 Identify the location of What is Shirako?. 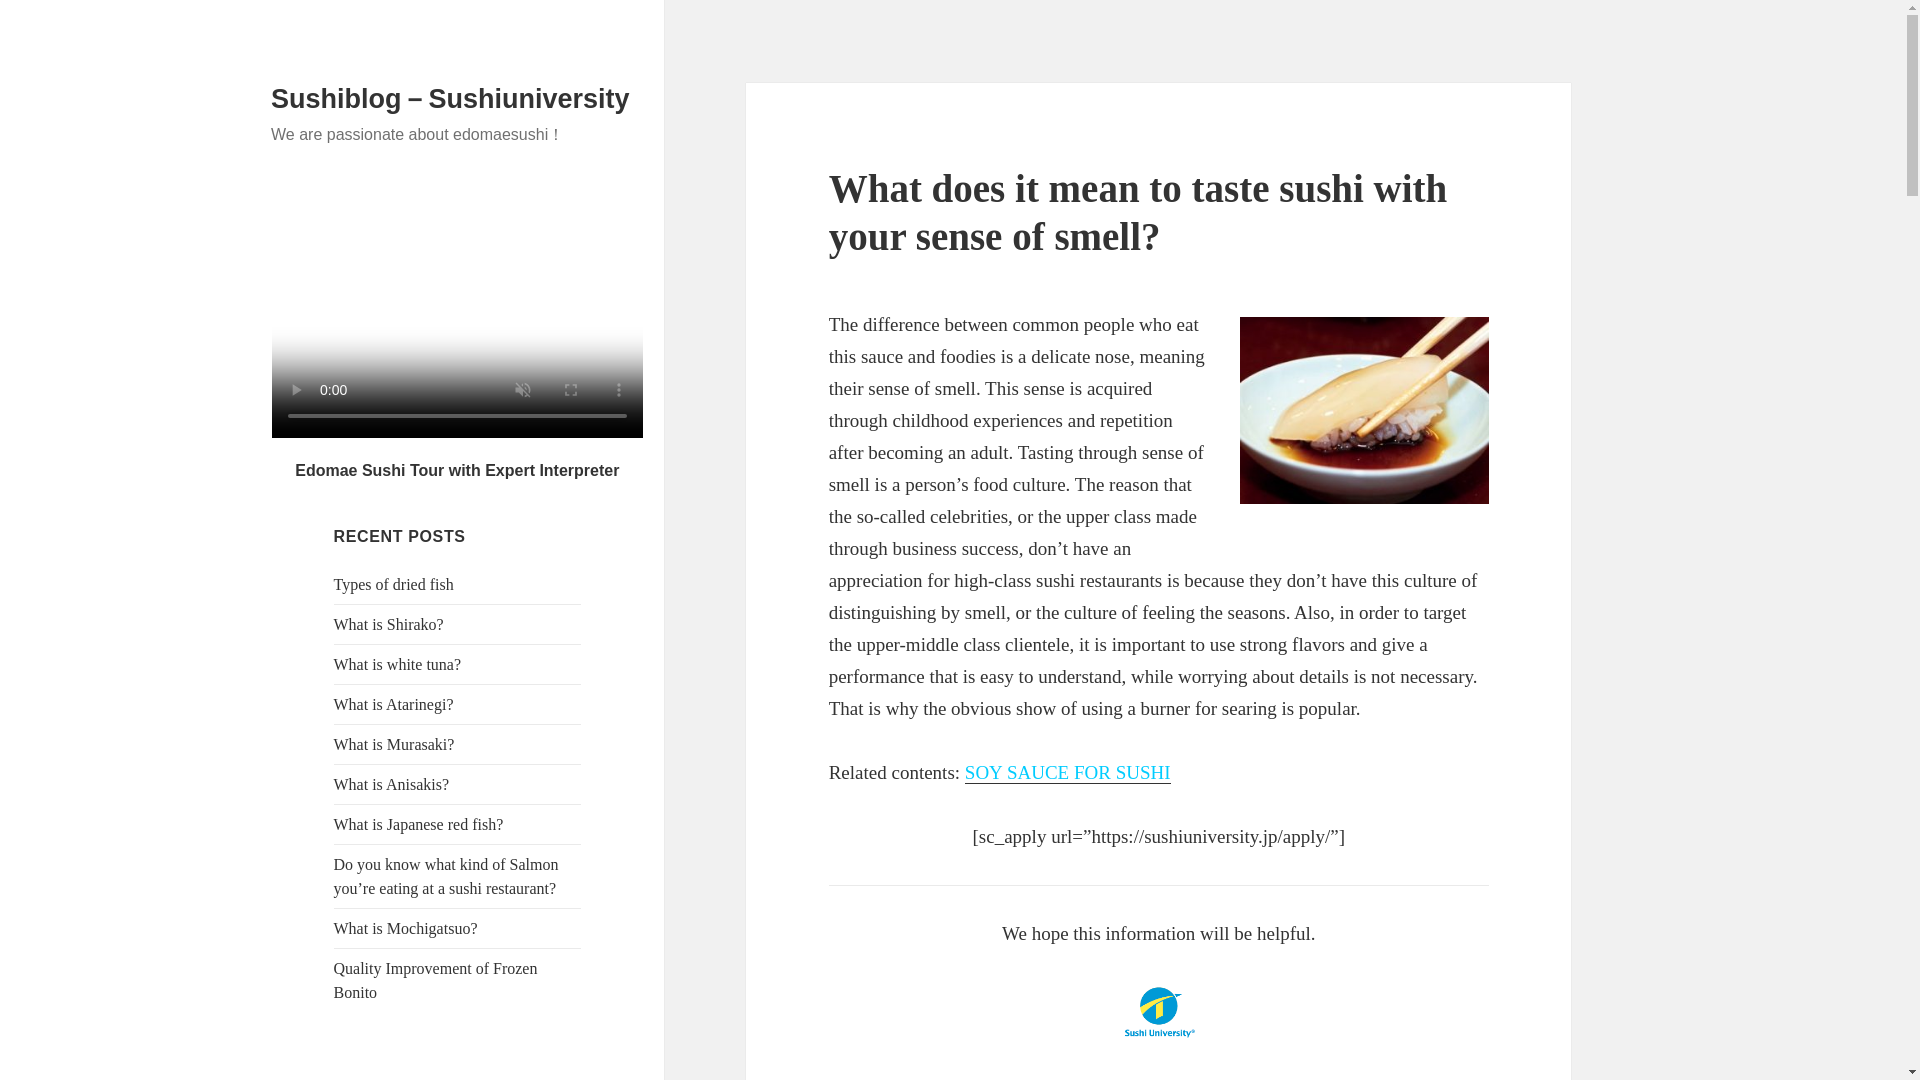
(388, 624).